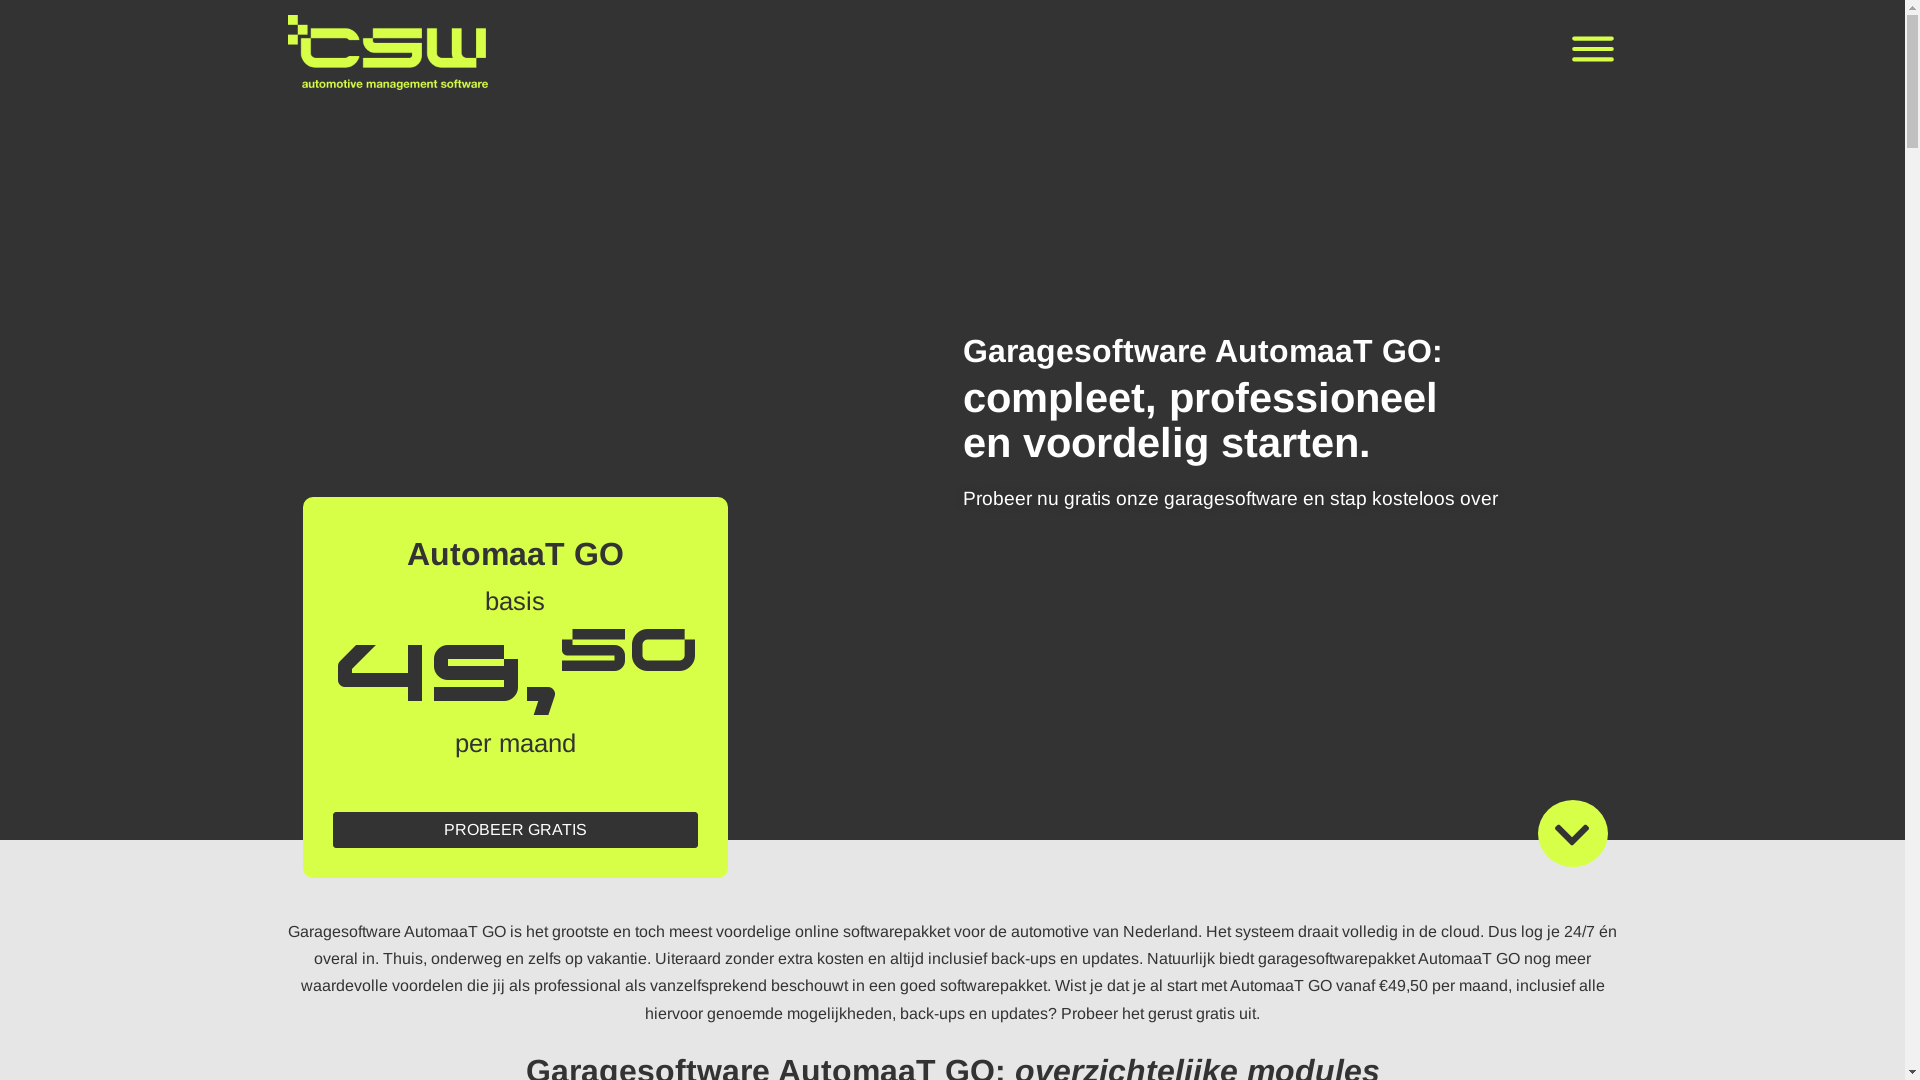 This screenshot has width=1920, height=1080. I want to click on PROBEER GRATIS, so click(515, 830).